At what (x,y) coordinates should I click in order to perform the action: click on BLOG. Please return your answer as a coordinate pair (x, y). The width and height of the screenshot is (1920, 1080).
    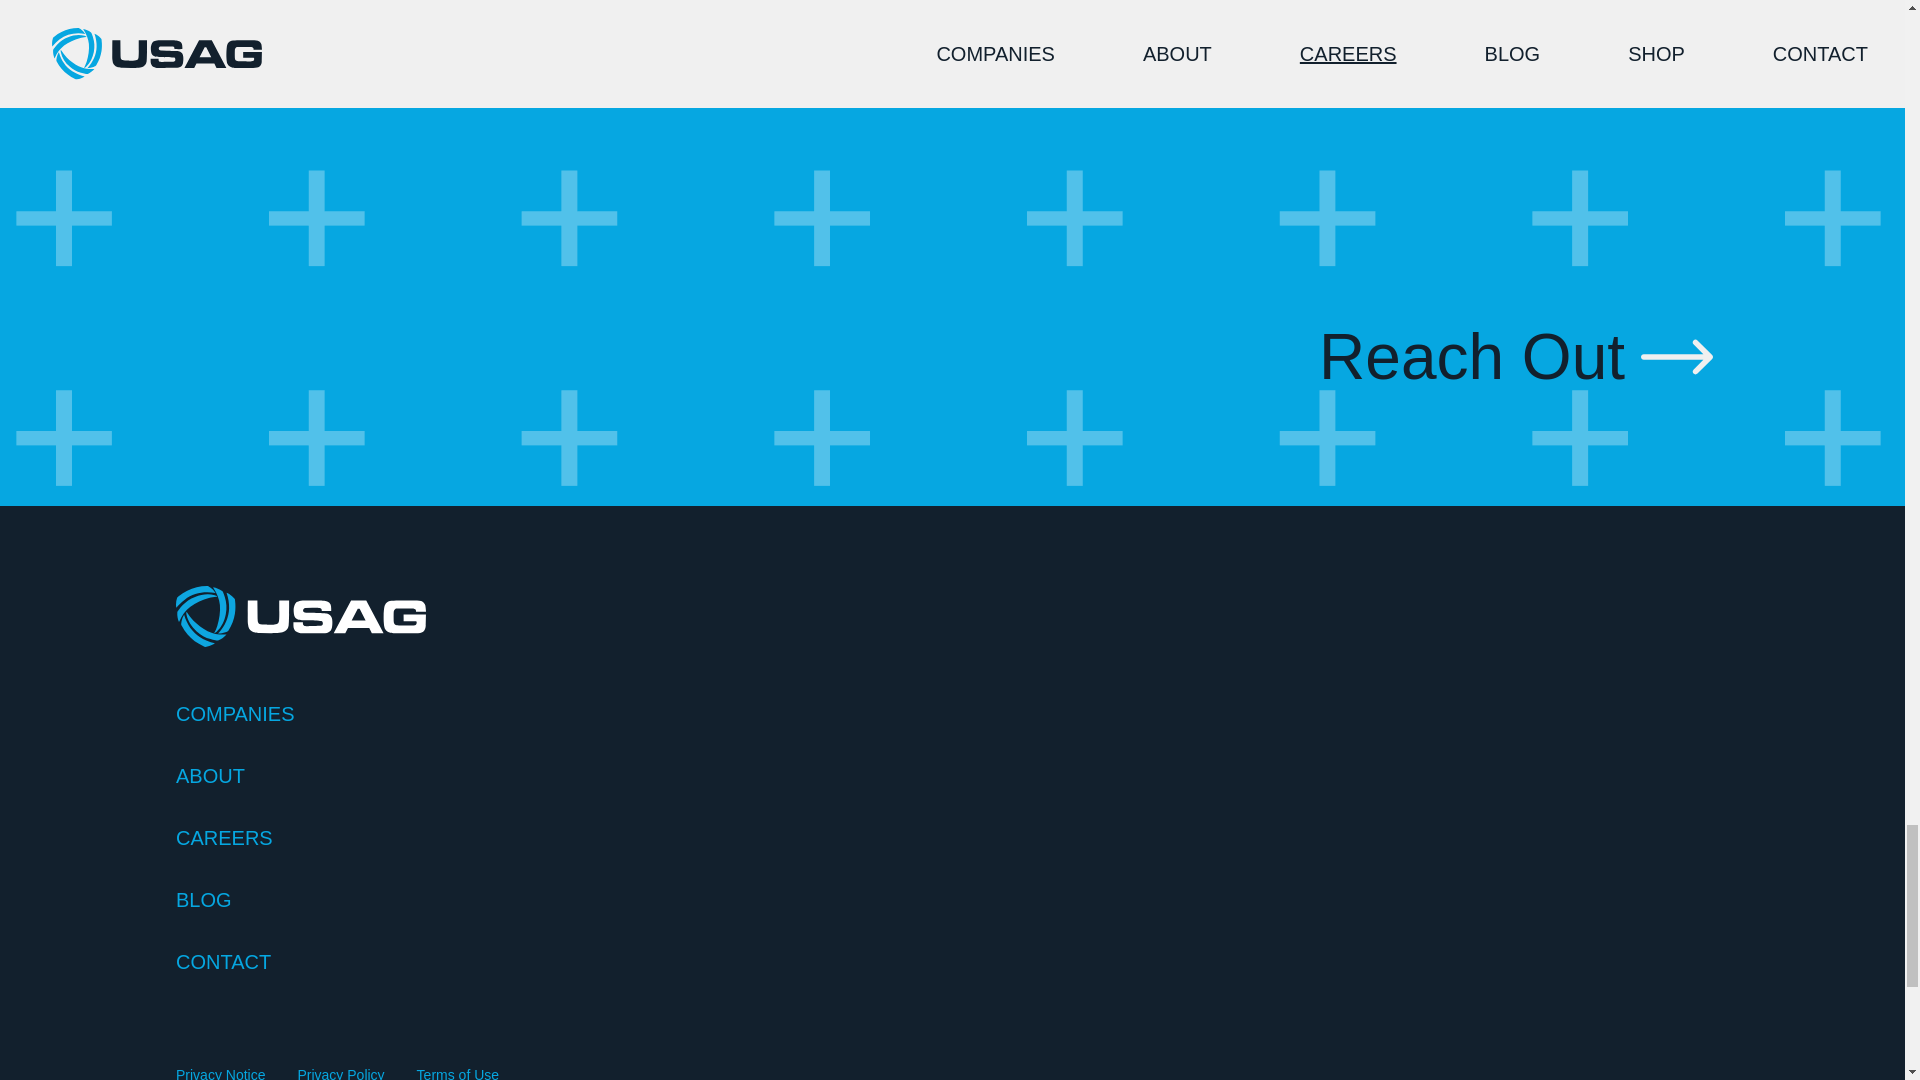
    Looking at the image, I should click on (952, 899).